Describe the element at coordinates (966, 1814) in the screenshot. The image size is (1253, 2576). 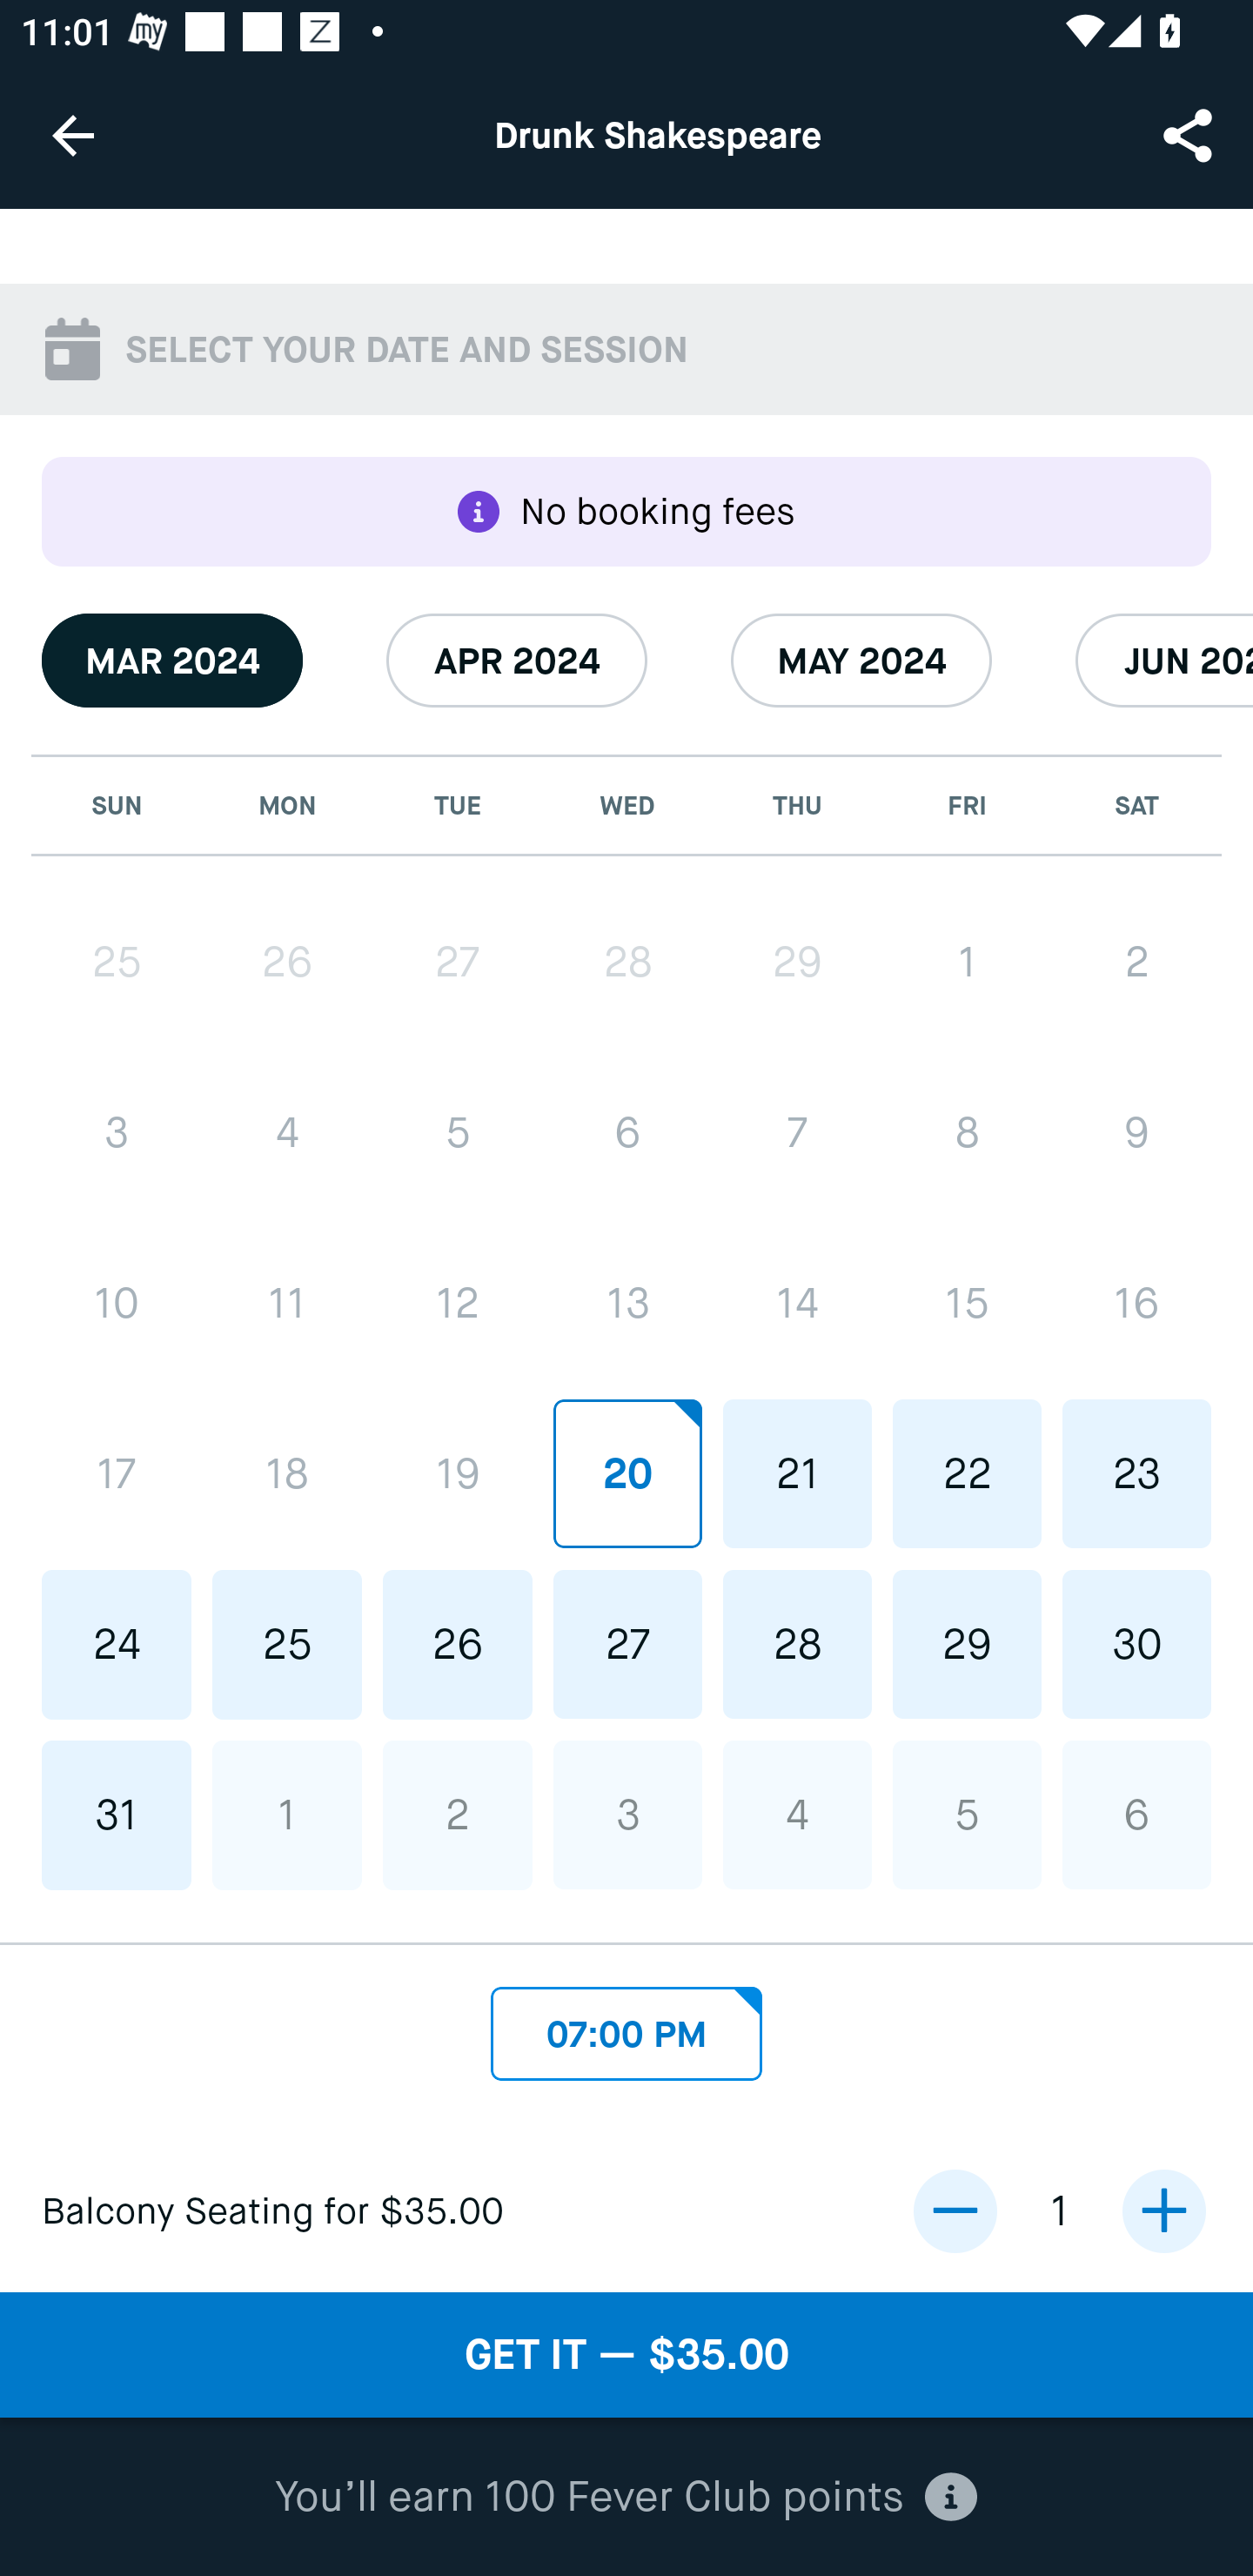
I see `5` at that location.